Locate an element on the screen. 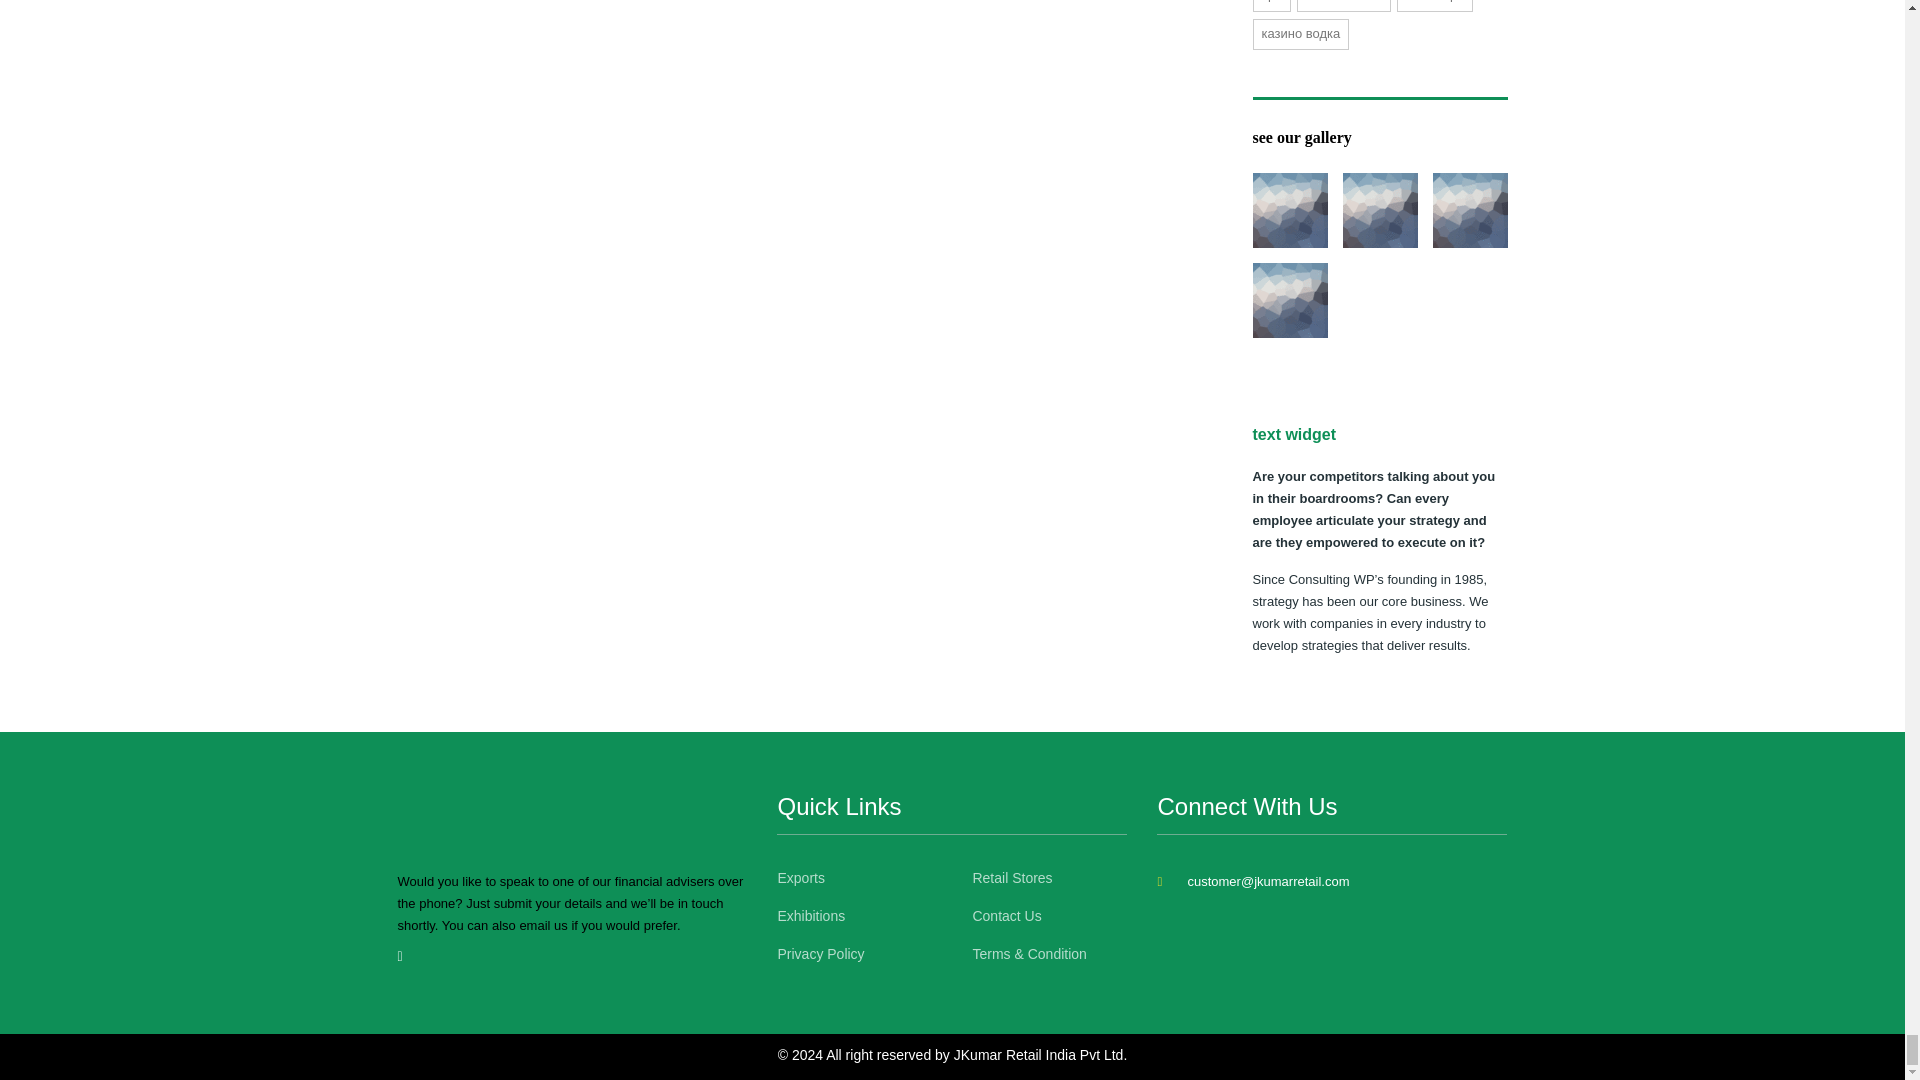 This screenshot has height=1080, width=1920. placeholder is located at coordinates (1288, 210).